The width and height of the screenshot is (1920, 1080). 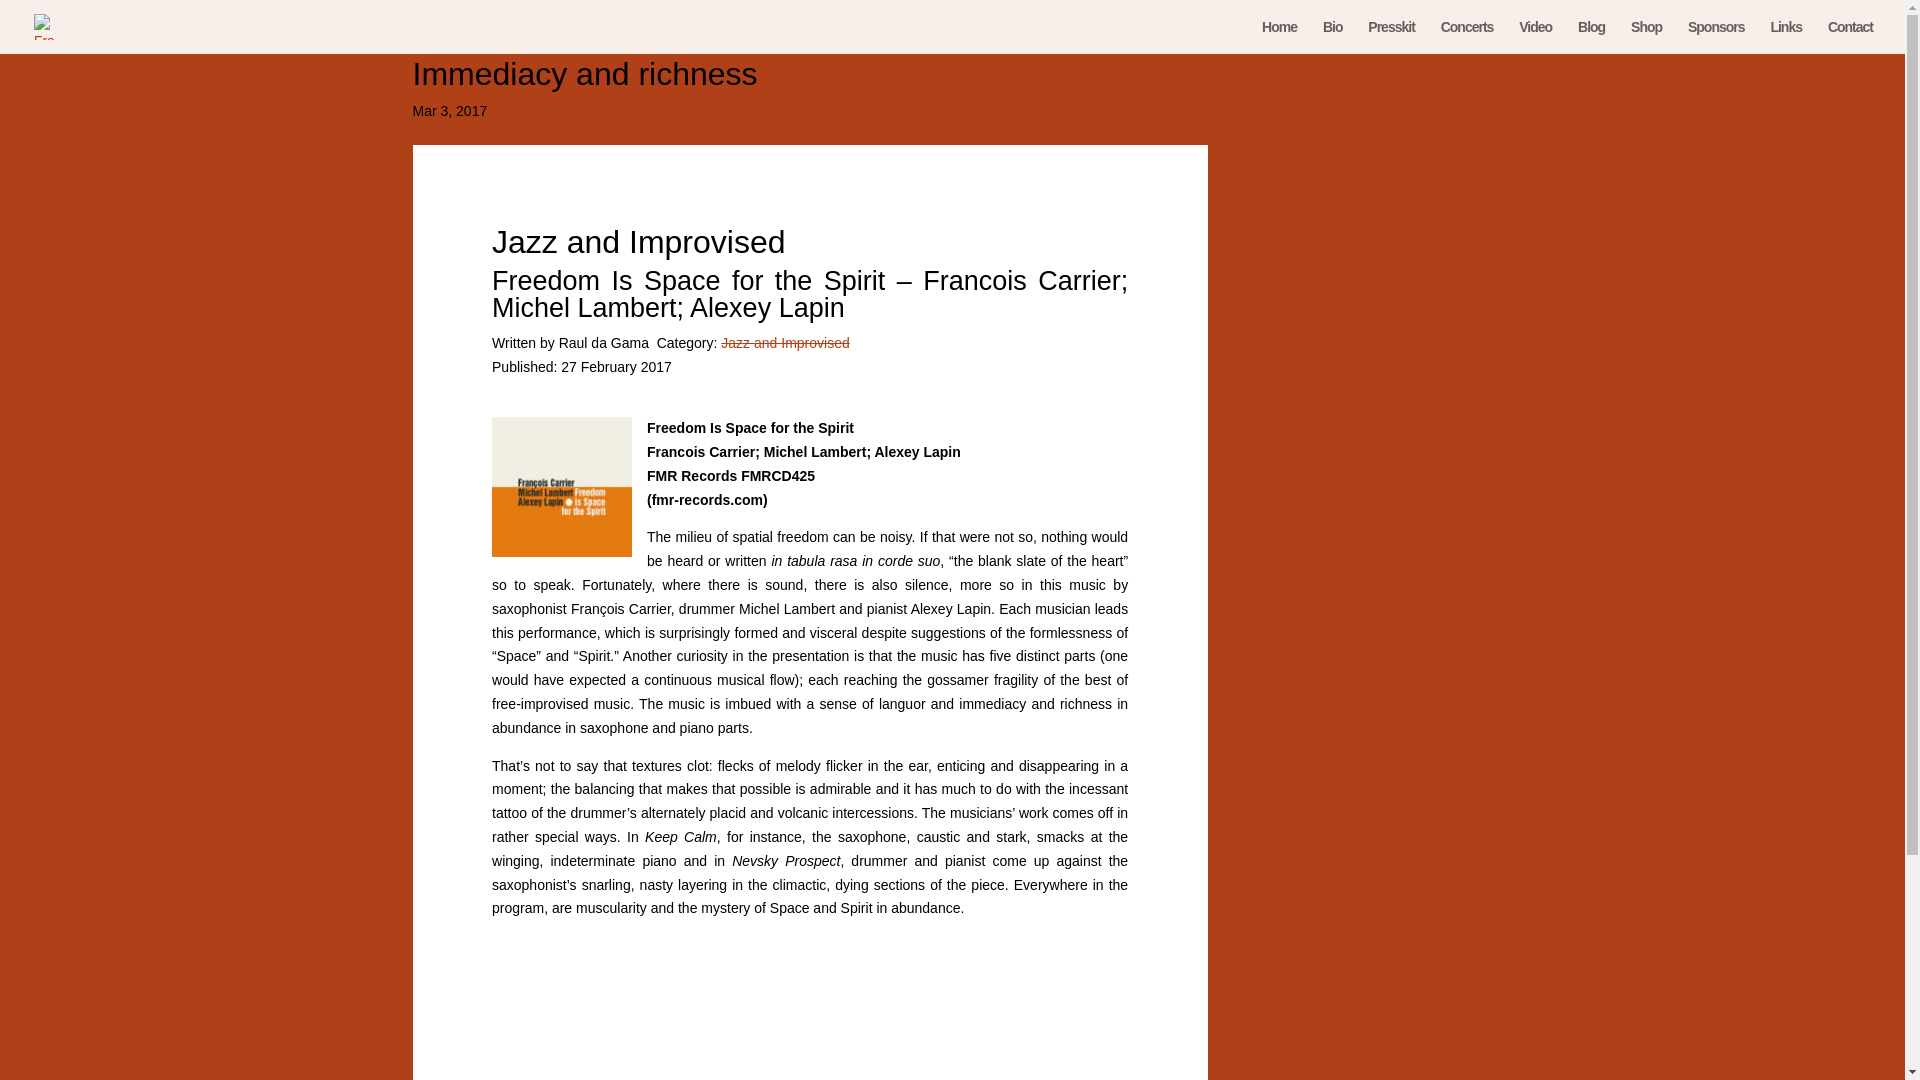 I want to click on Shop, so click(x=1646, y=37).